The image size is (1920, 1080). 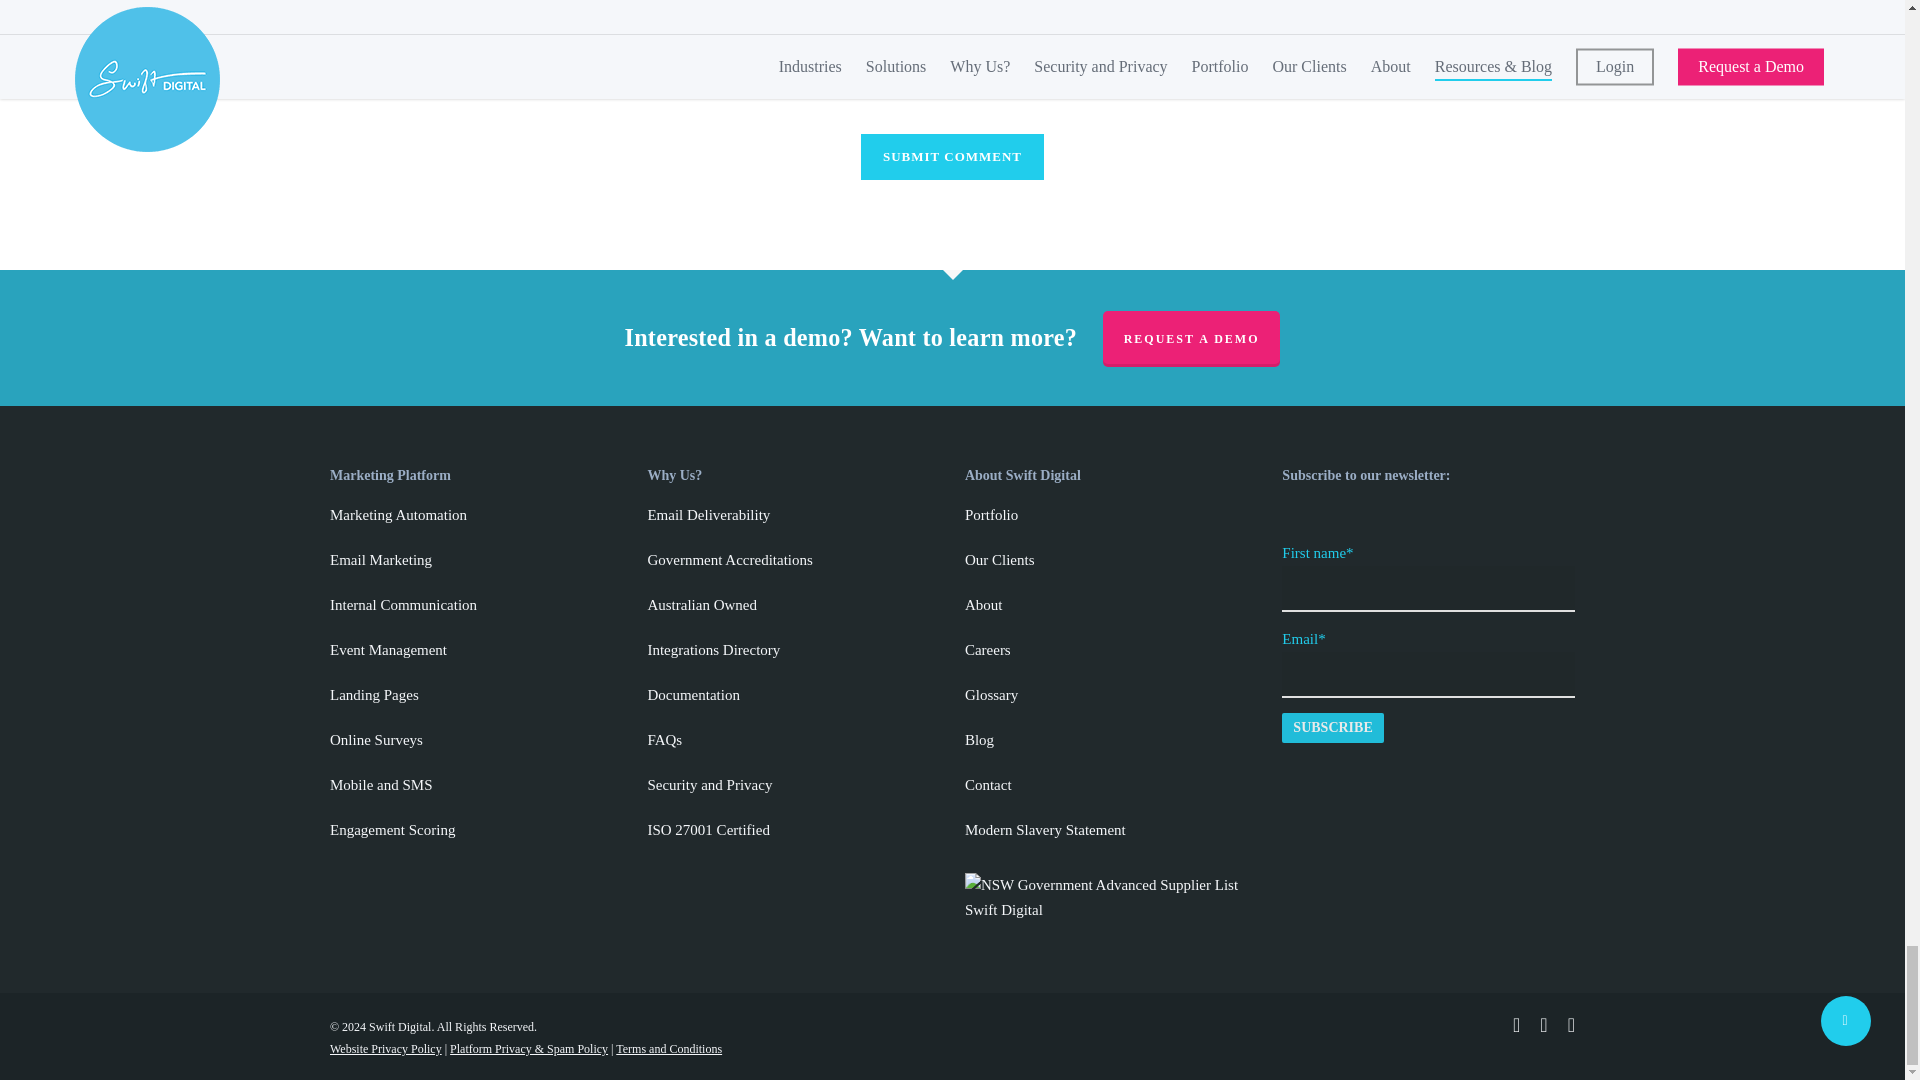 What do you see at coordinates (952, 156) in the screenshot?
I see `Submit Comment` at bounding box center [952, 156].